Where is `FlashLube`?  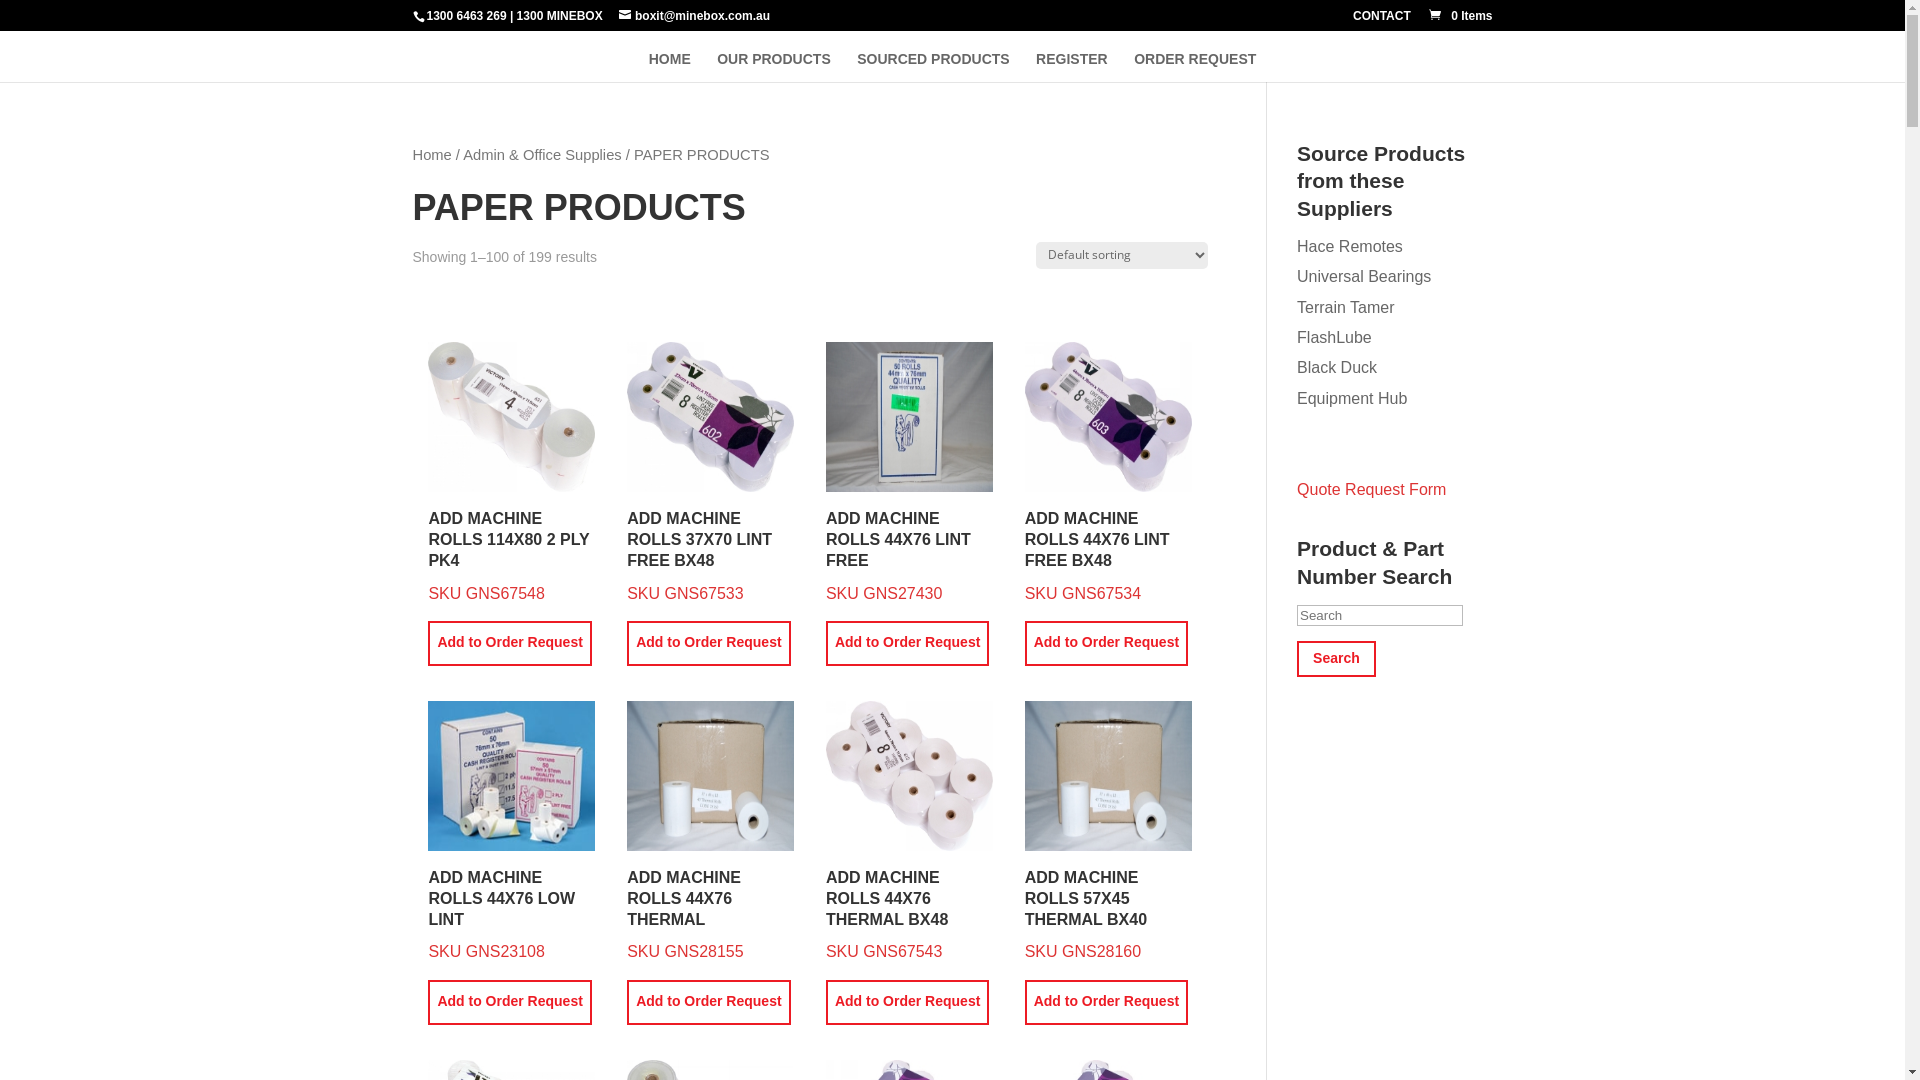
FlashLube is located at coordinates (1334, 338).